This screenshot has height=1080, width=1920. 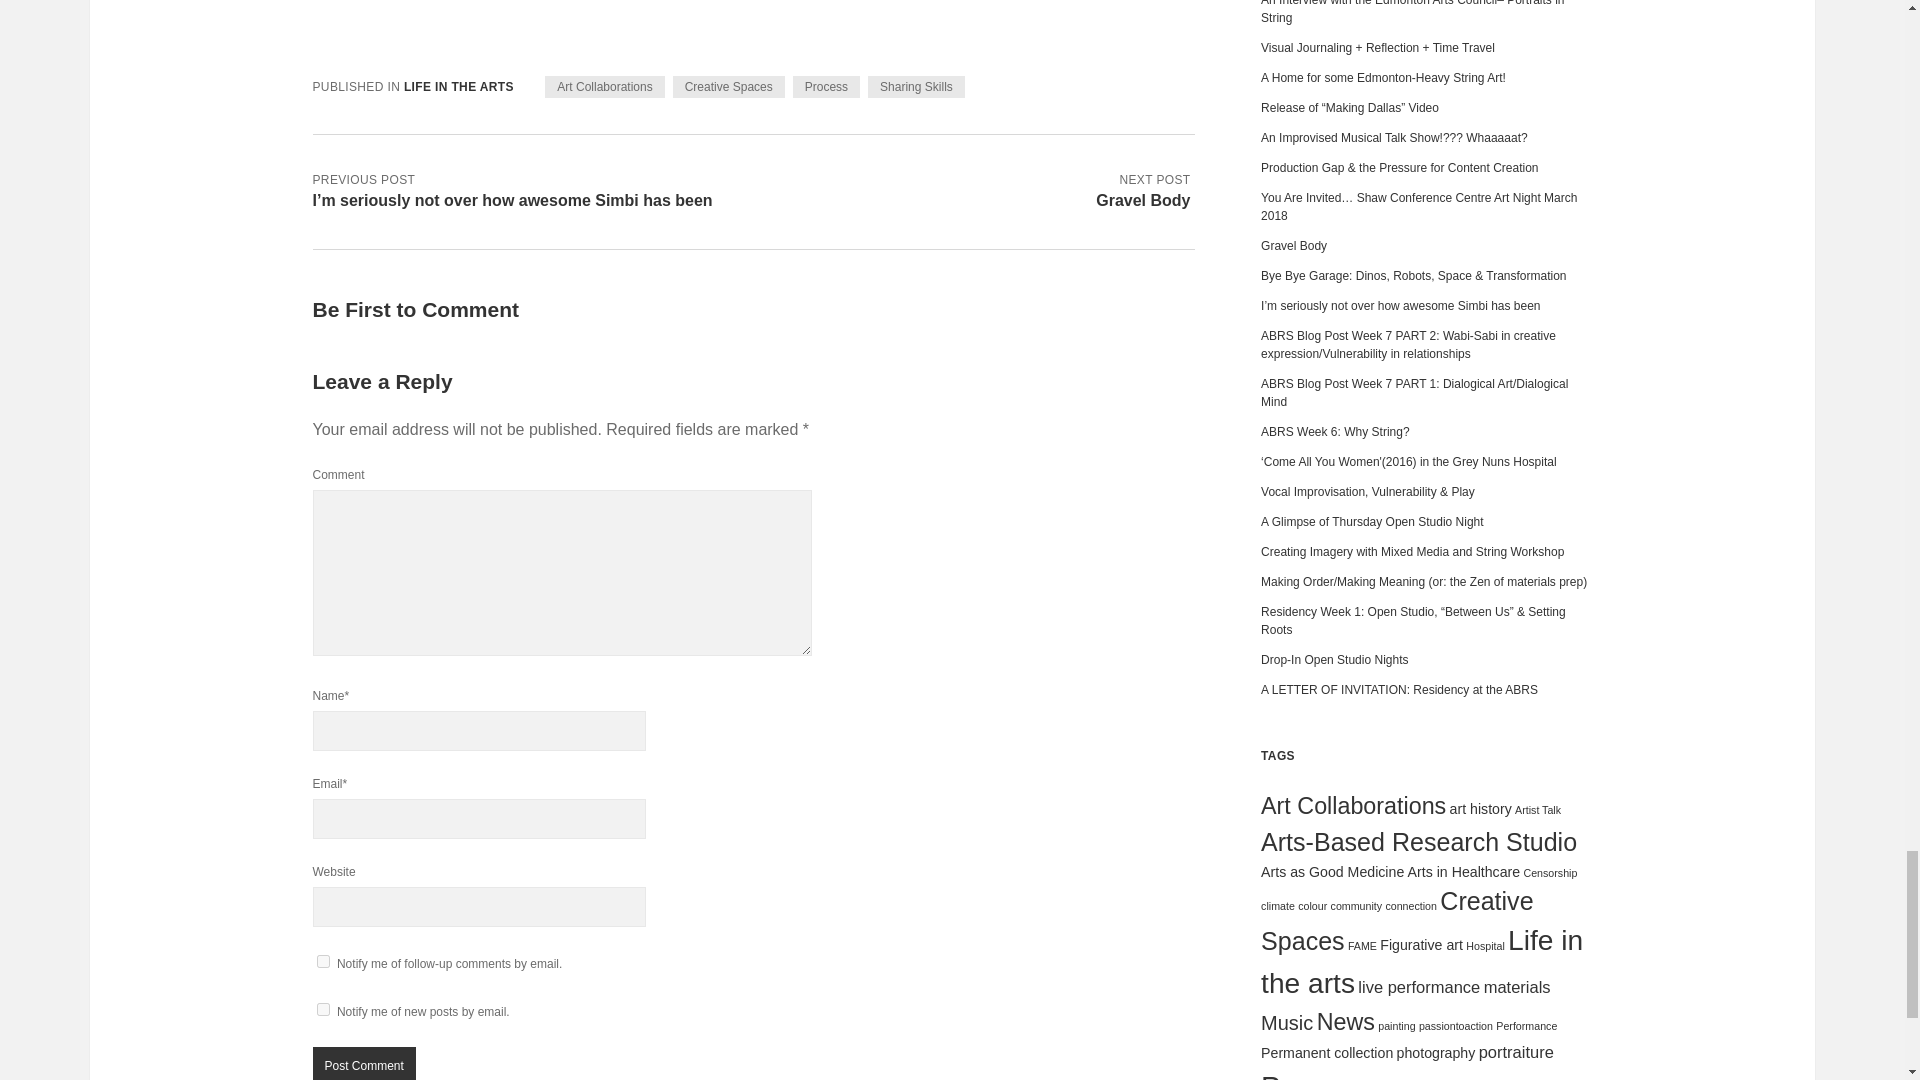 I want to click on subscribe, so click(x=322, y=960).